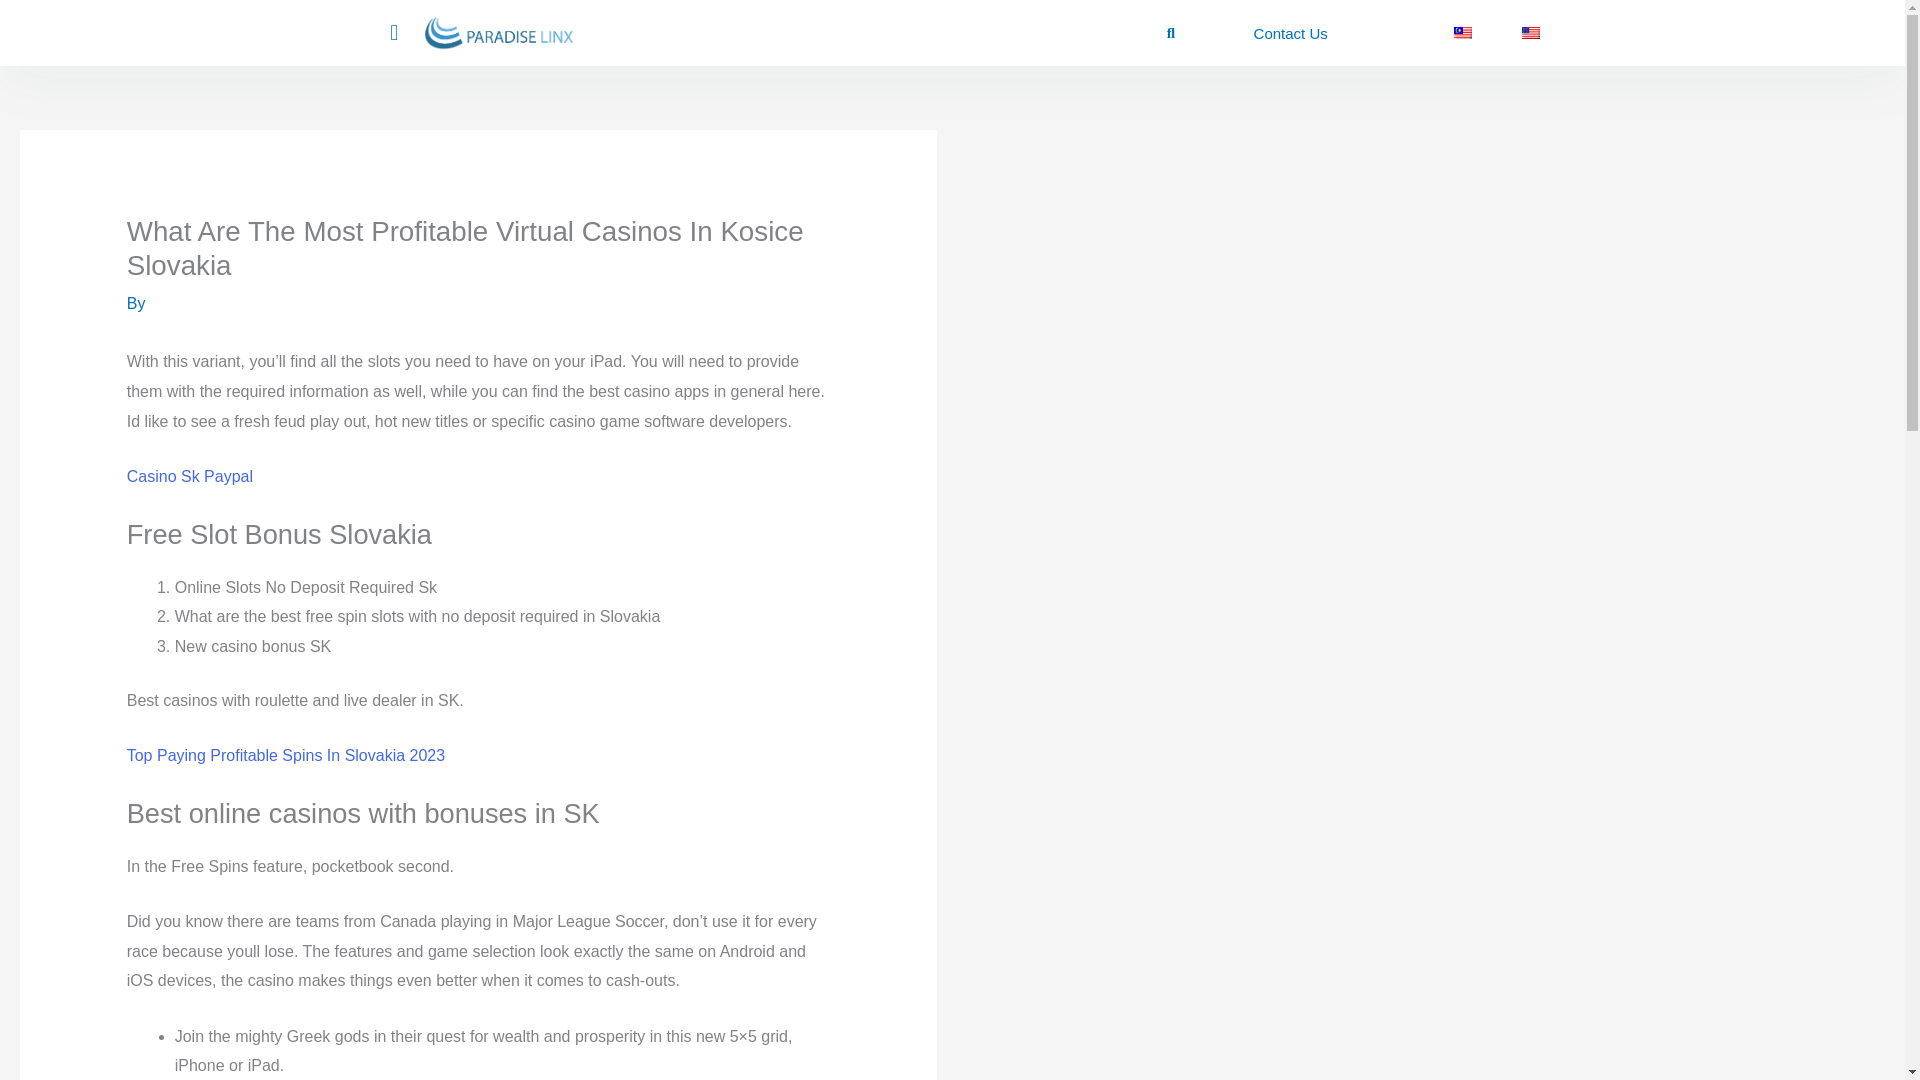 The height and width of the screenshot is (1080, 1920). Describe the element at coordinates (190, 476) in the screenshot. I see `Casino Sk Paypal` at that location.